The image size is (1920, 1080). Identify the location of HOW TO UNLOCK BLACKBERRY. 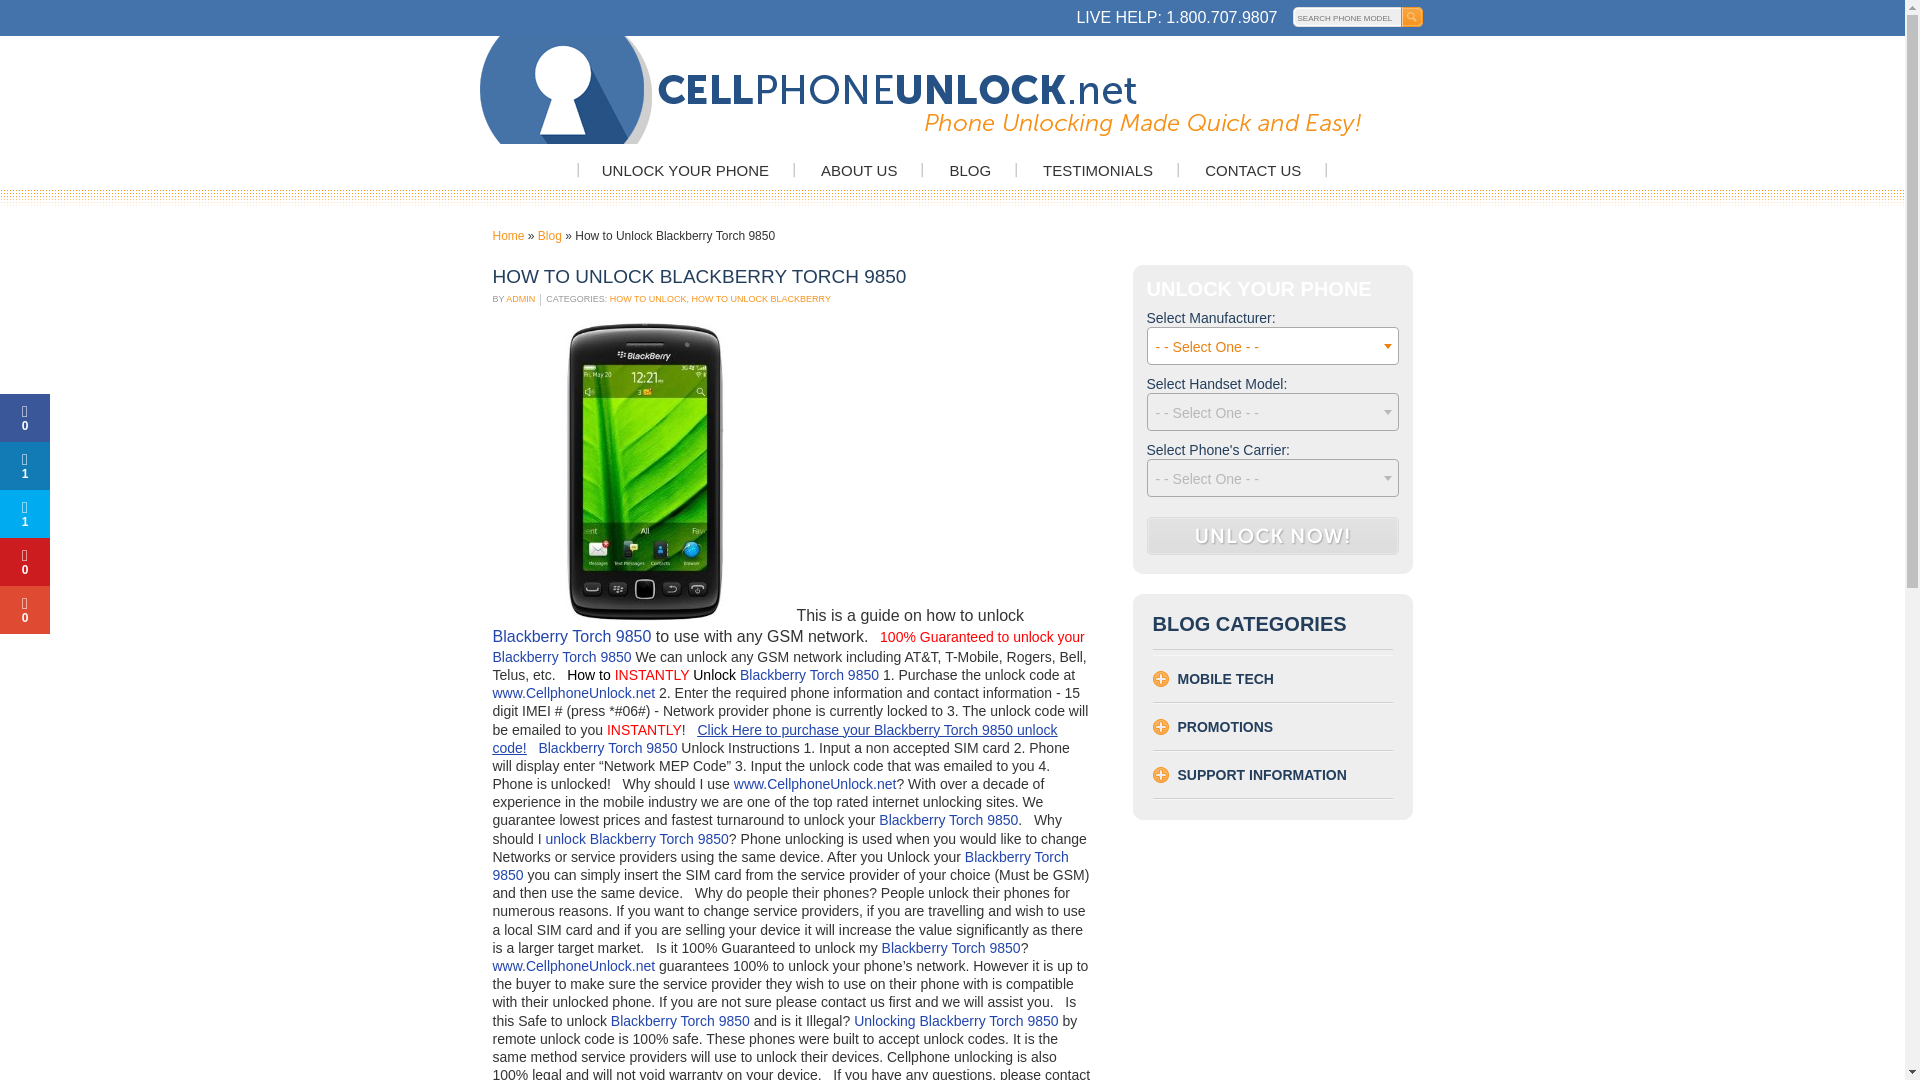
(761, 298).